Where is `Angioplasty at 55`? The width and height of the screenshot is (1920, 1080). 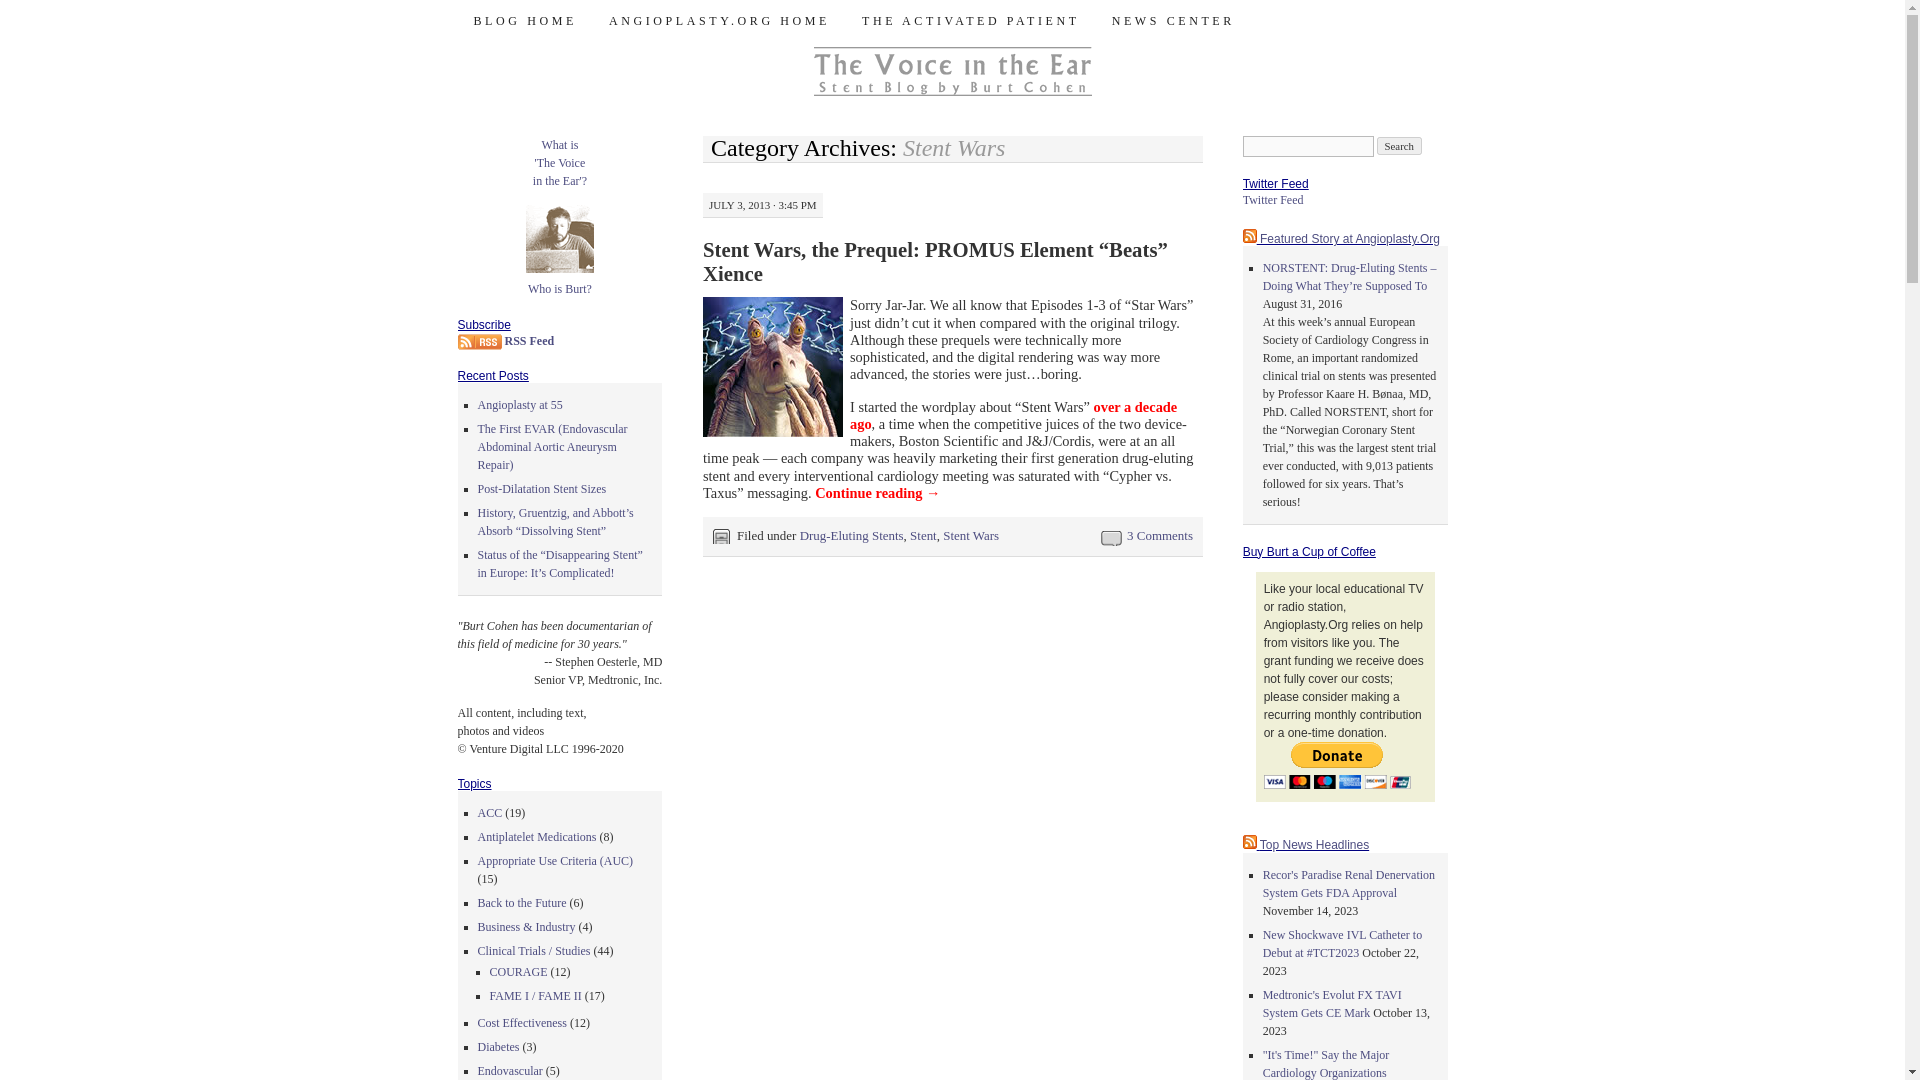 Angioplasty at 55 is located at coordinates (522, 1023).